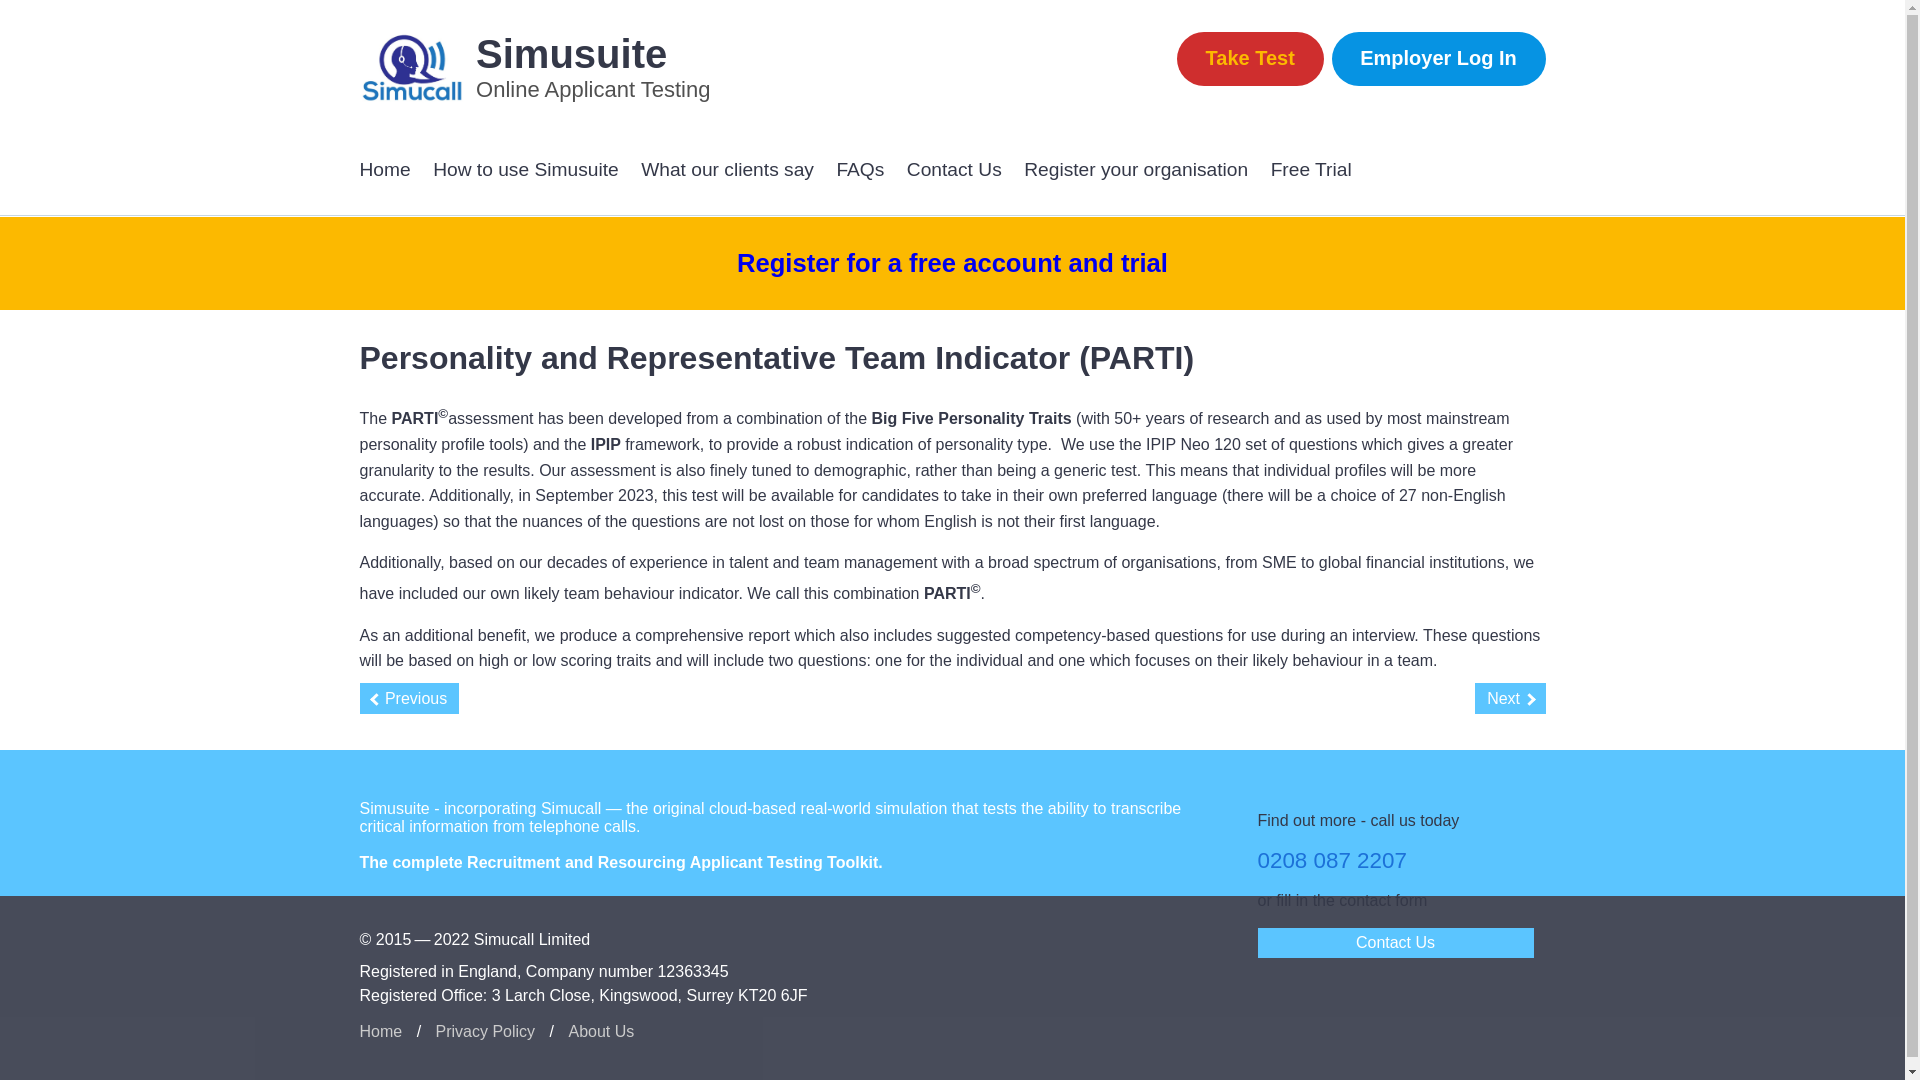  What do you see at coordinates (1250, 59) in the screenshot?
I see `Take Test` at bounding box center [1250, 59].